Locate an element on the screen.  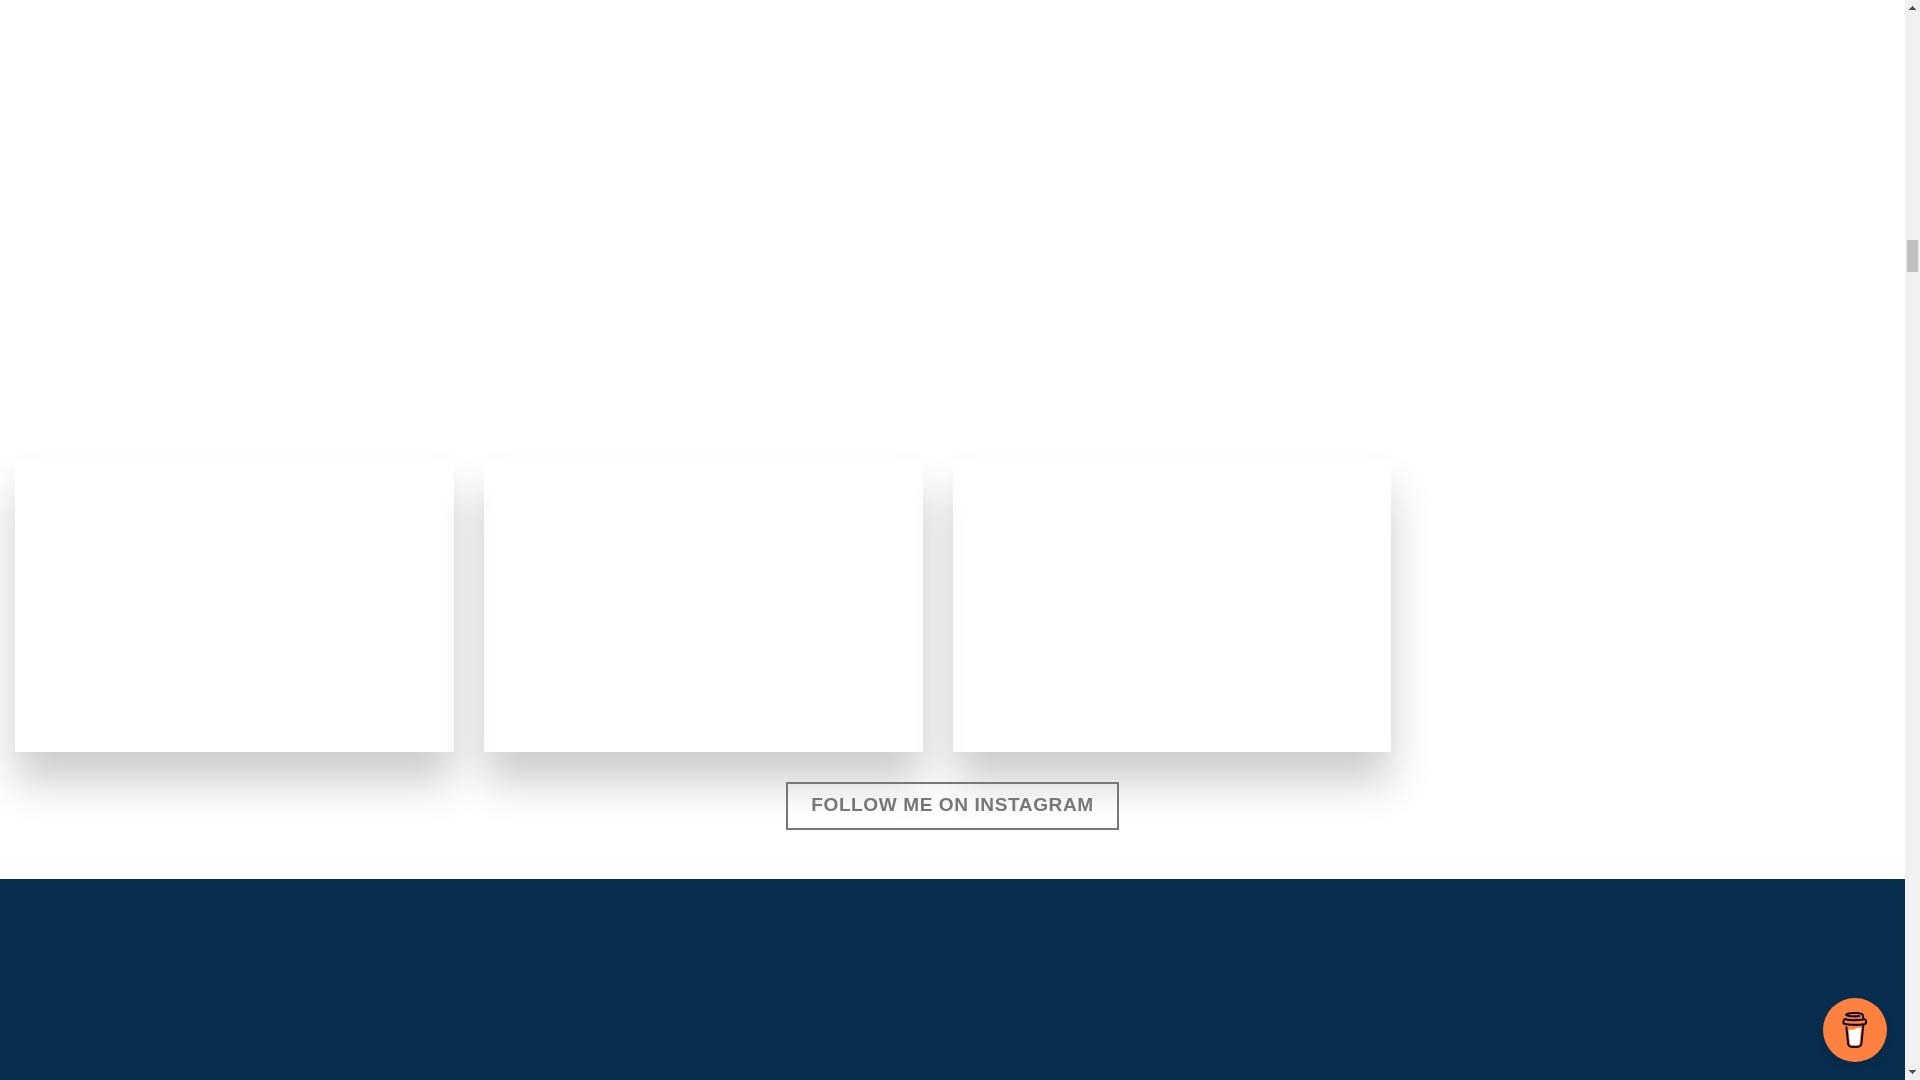
FOLLOW ME ON INSTAGRAM is located at coordinates (951, 806).